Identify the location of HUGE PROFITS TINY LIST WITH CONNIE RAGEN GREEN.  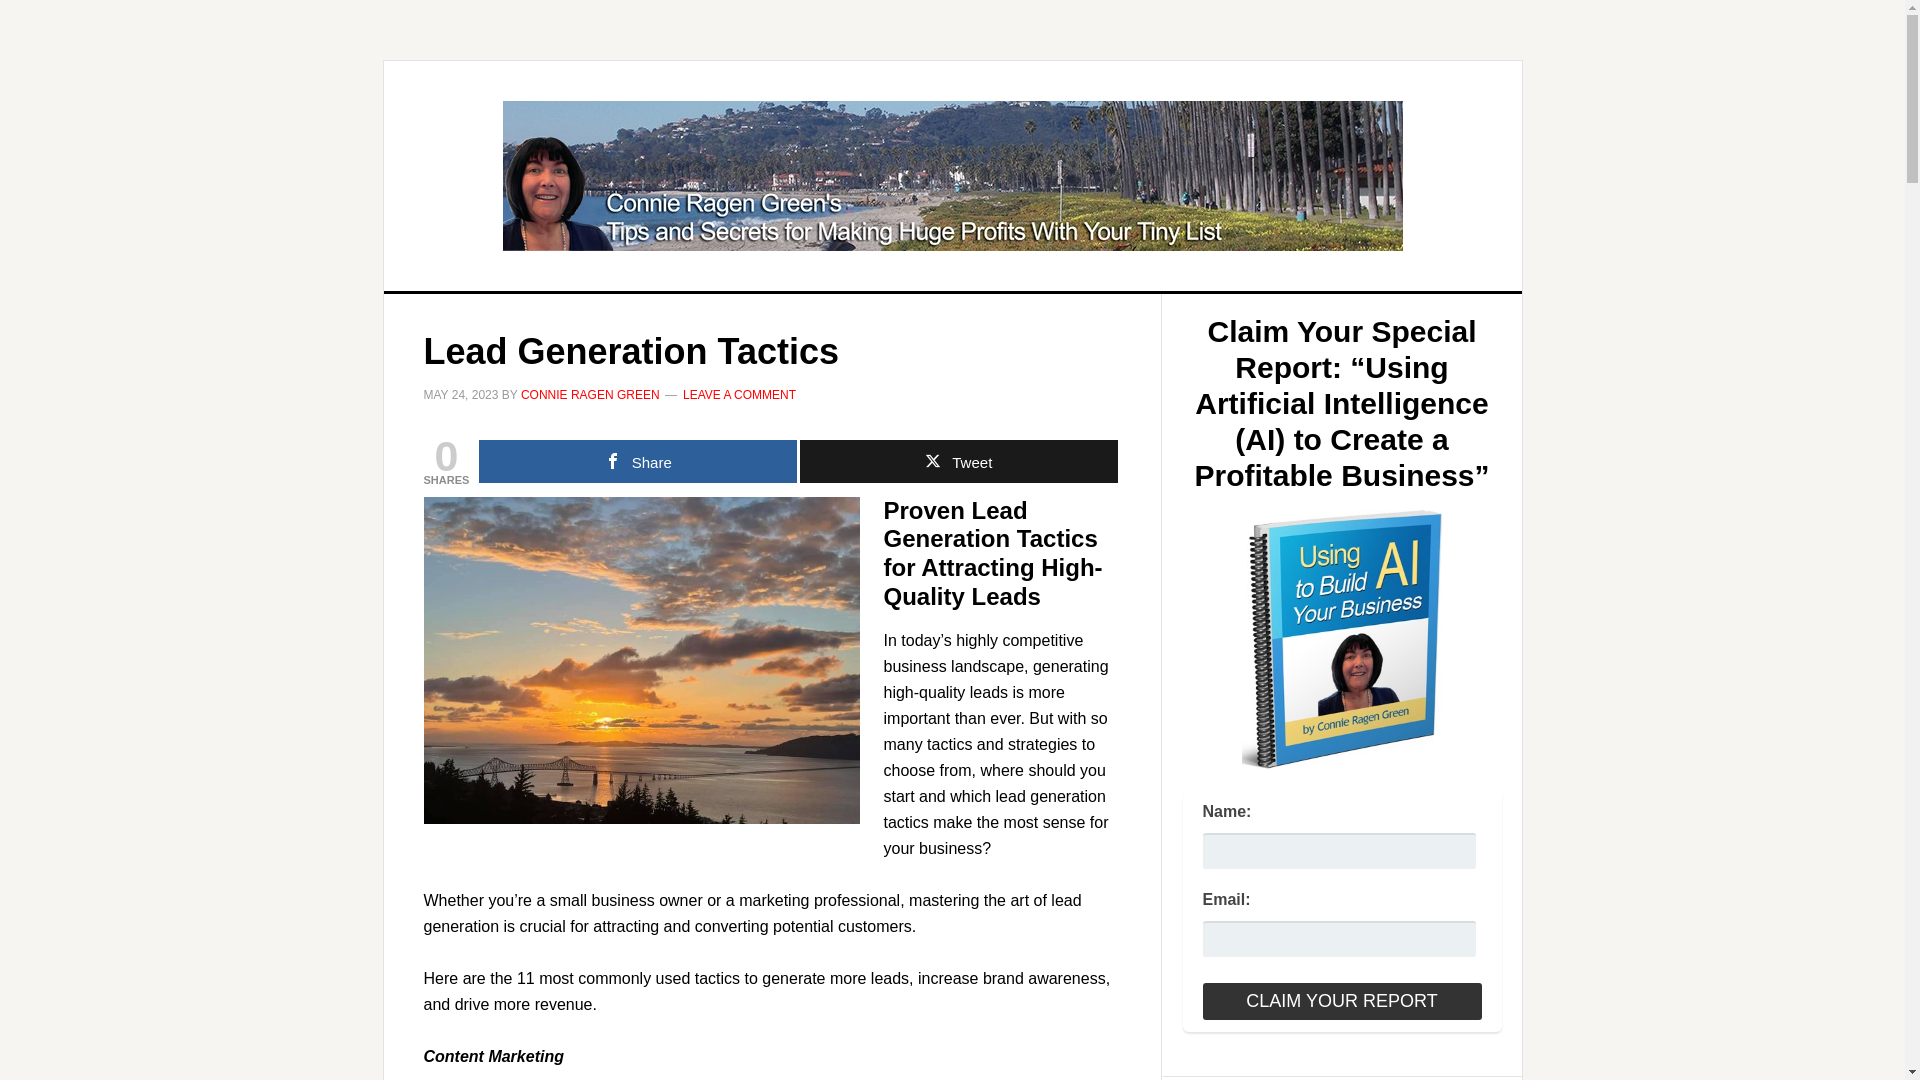
(953, 176).